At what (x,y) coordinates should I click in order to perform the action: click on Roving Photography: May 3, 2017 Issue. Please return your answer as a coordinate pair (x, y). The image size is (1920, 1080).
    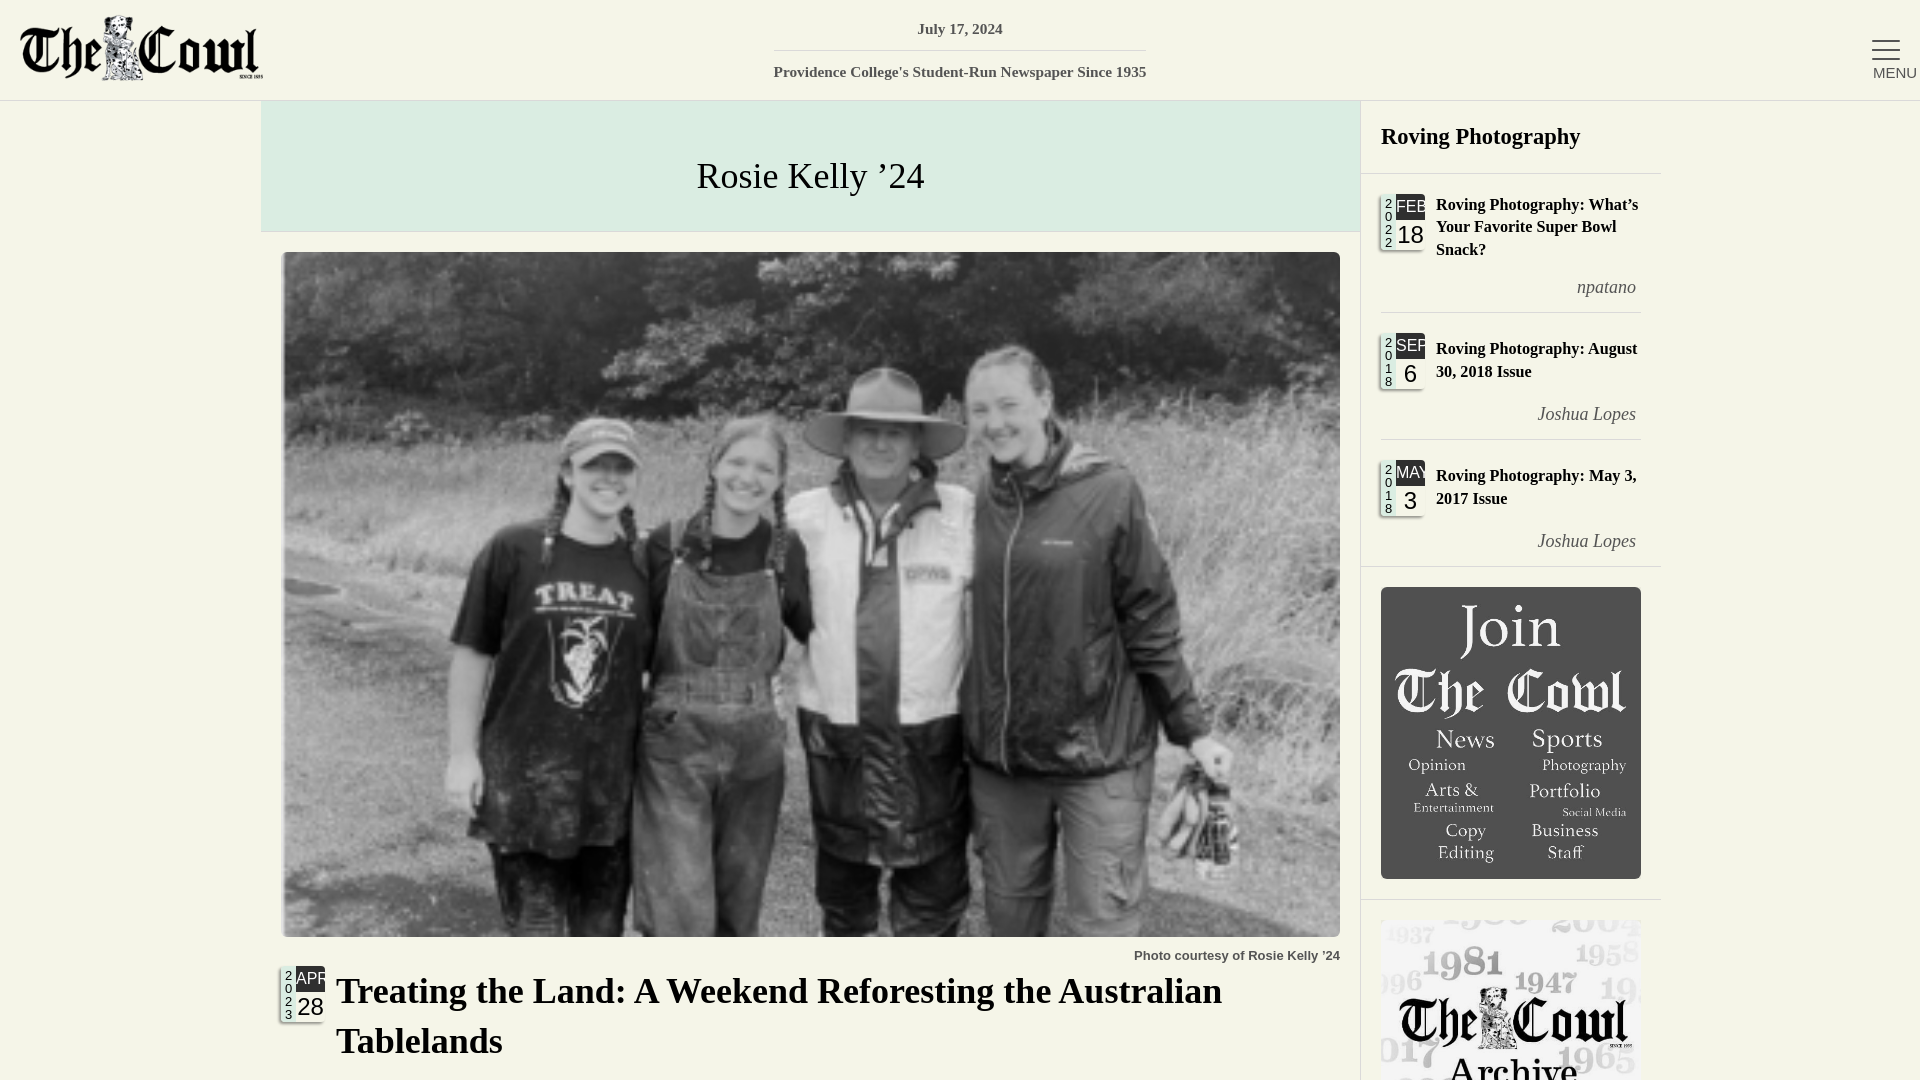
    Looking at the image, I should click on (1510, 502).